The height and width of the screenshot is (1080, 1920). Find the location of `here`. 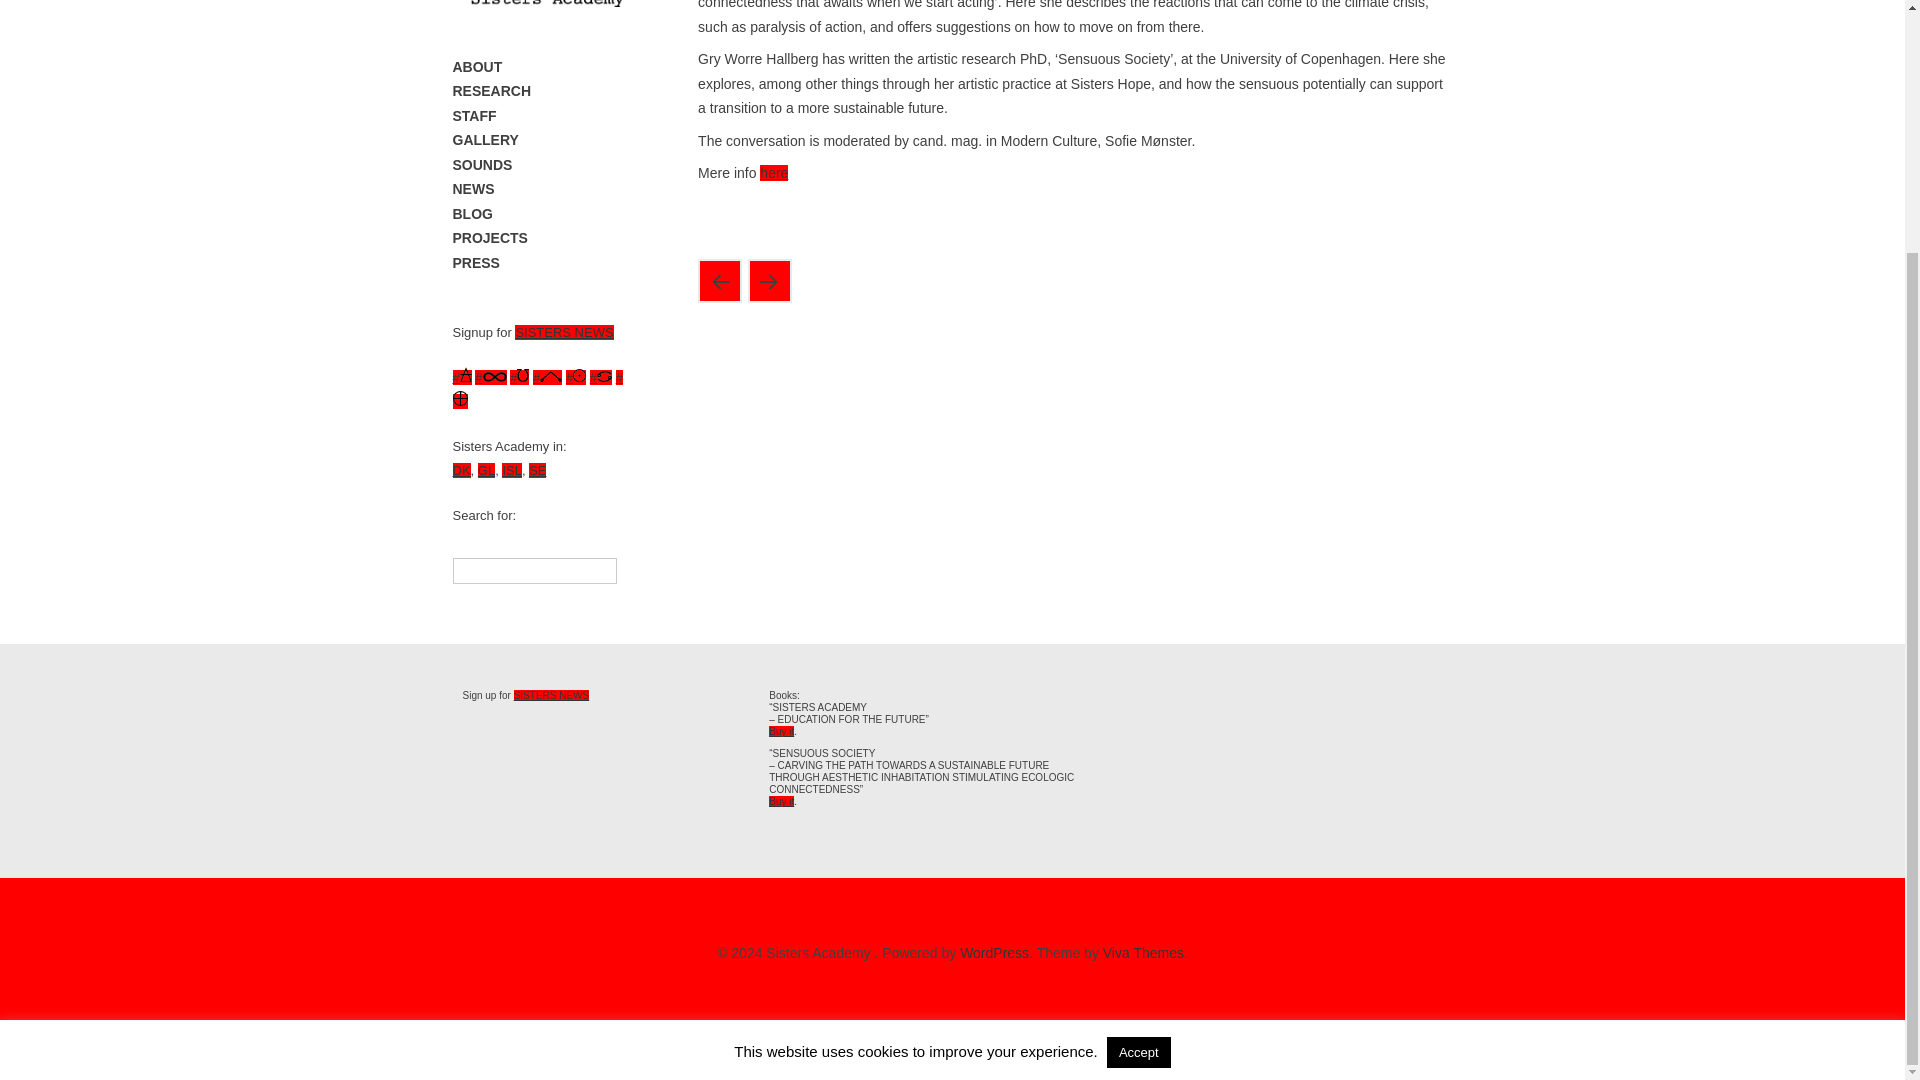

here is located at coordinates (774, 173).